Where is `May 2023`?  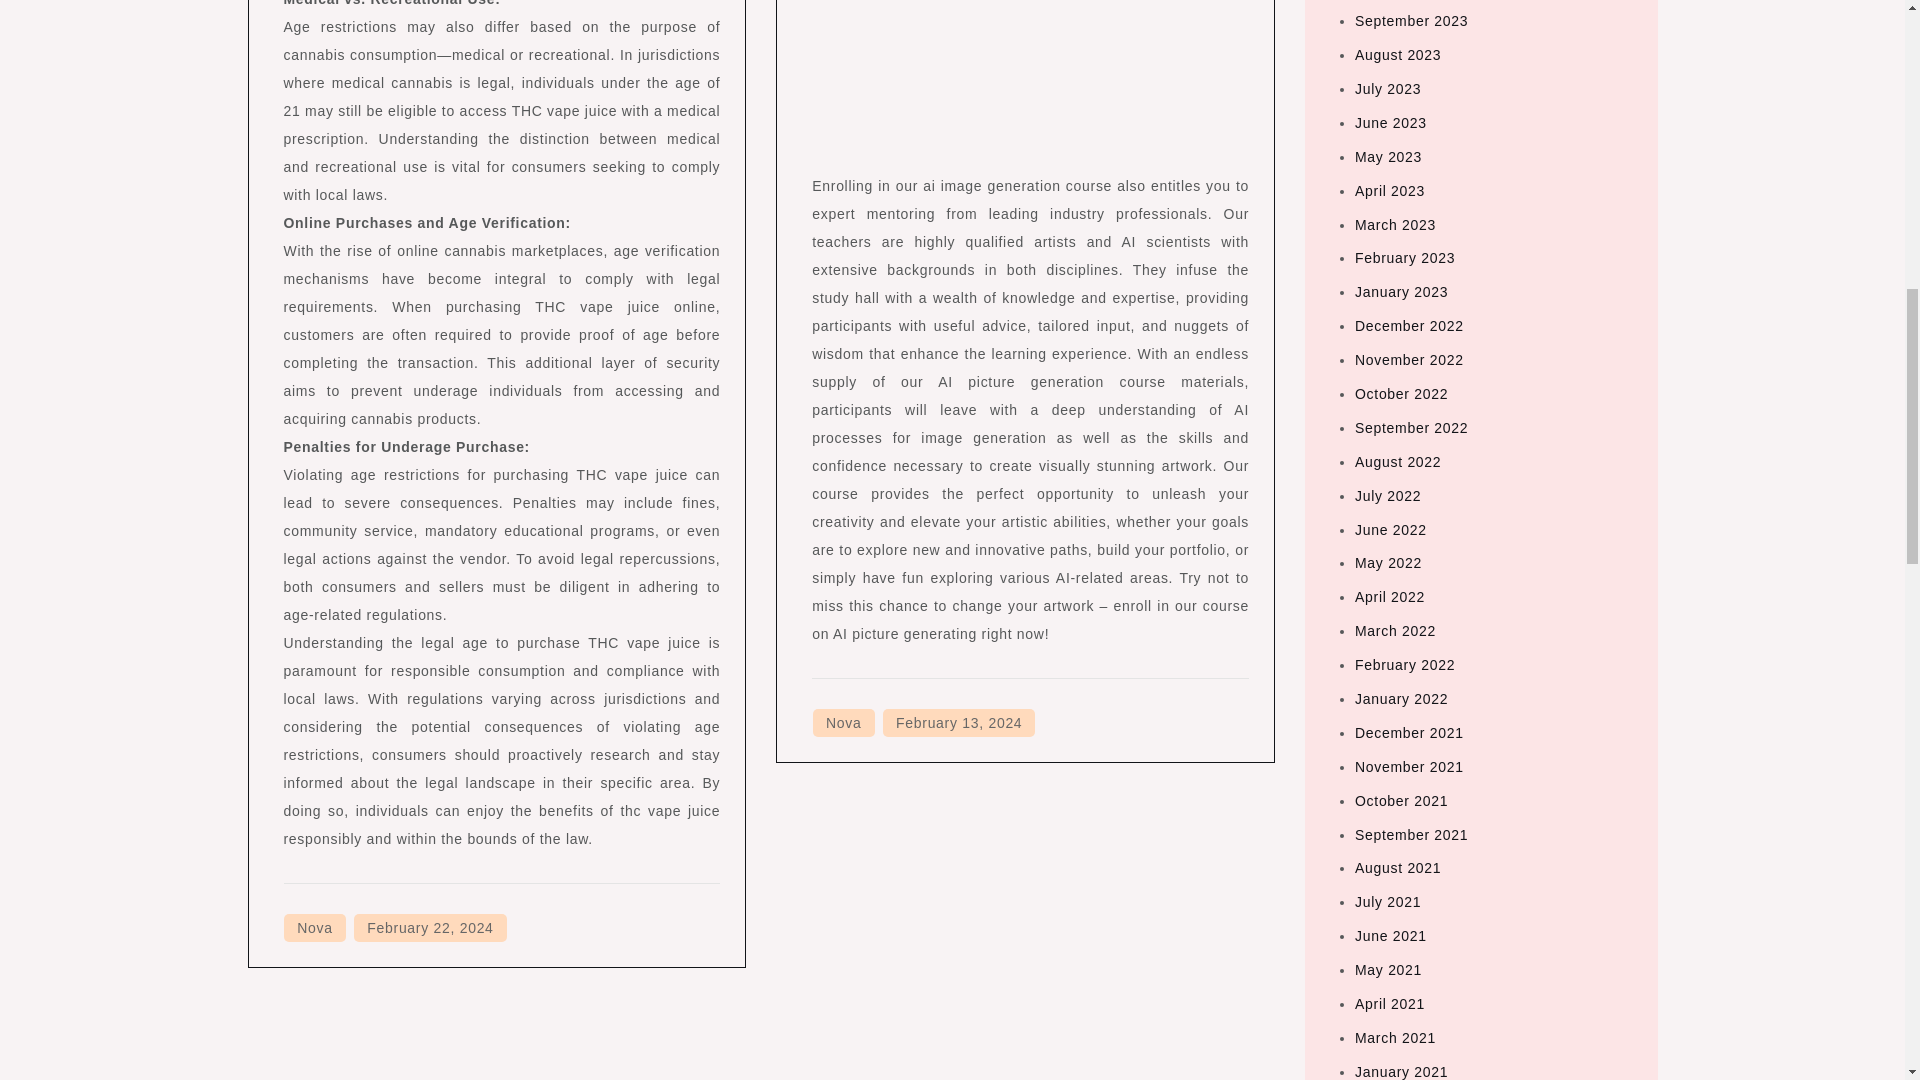
May 2023 is located at coordinates (1388, 157).